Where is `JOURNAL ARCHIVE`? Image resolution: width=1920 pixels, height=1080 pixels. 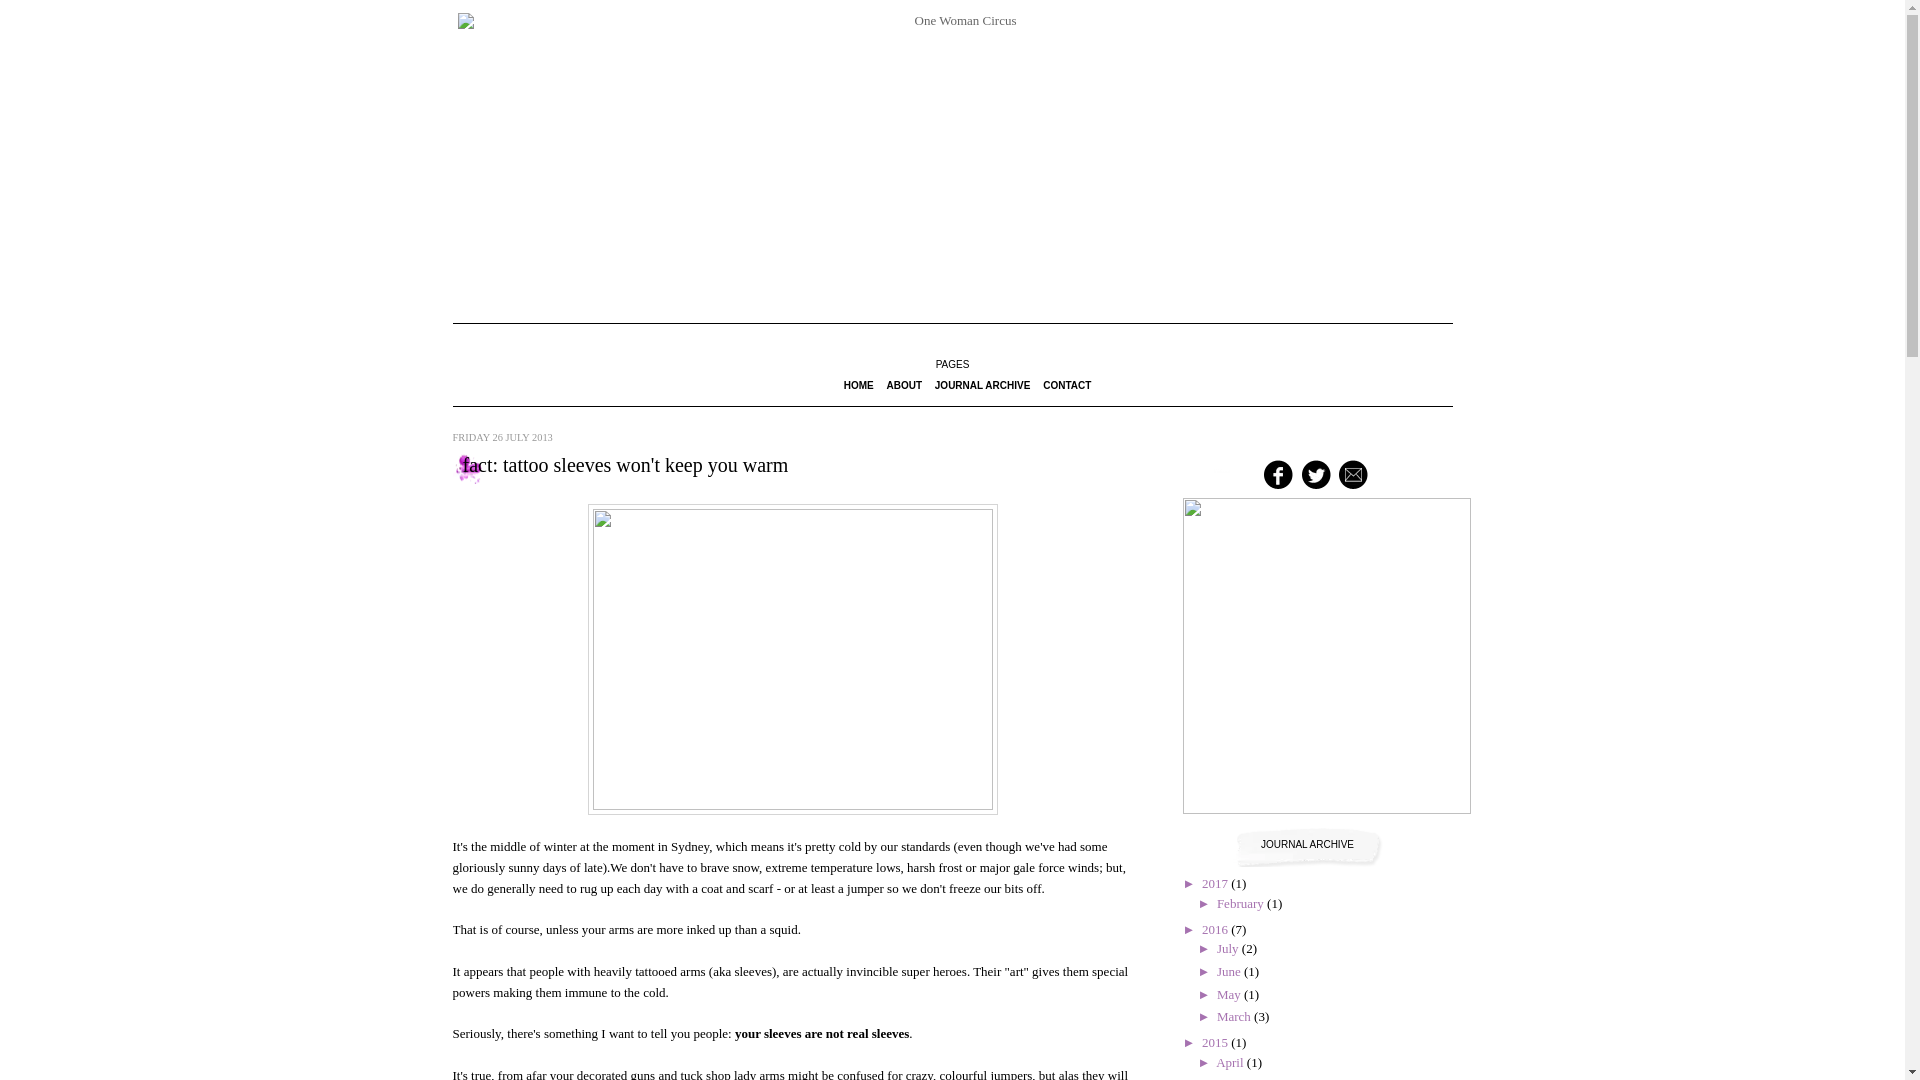
JOURNAL ARCHIVE is located at coordinates (983, 386).